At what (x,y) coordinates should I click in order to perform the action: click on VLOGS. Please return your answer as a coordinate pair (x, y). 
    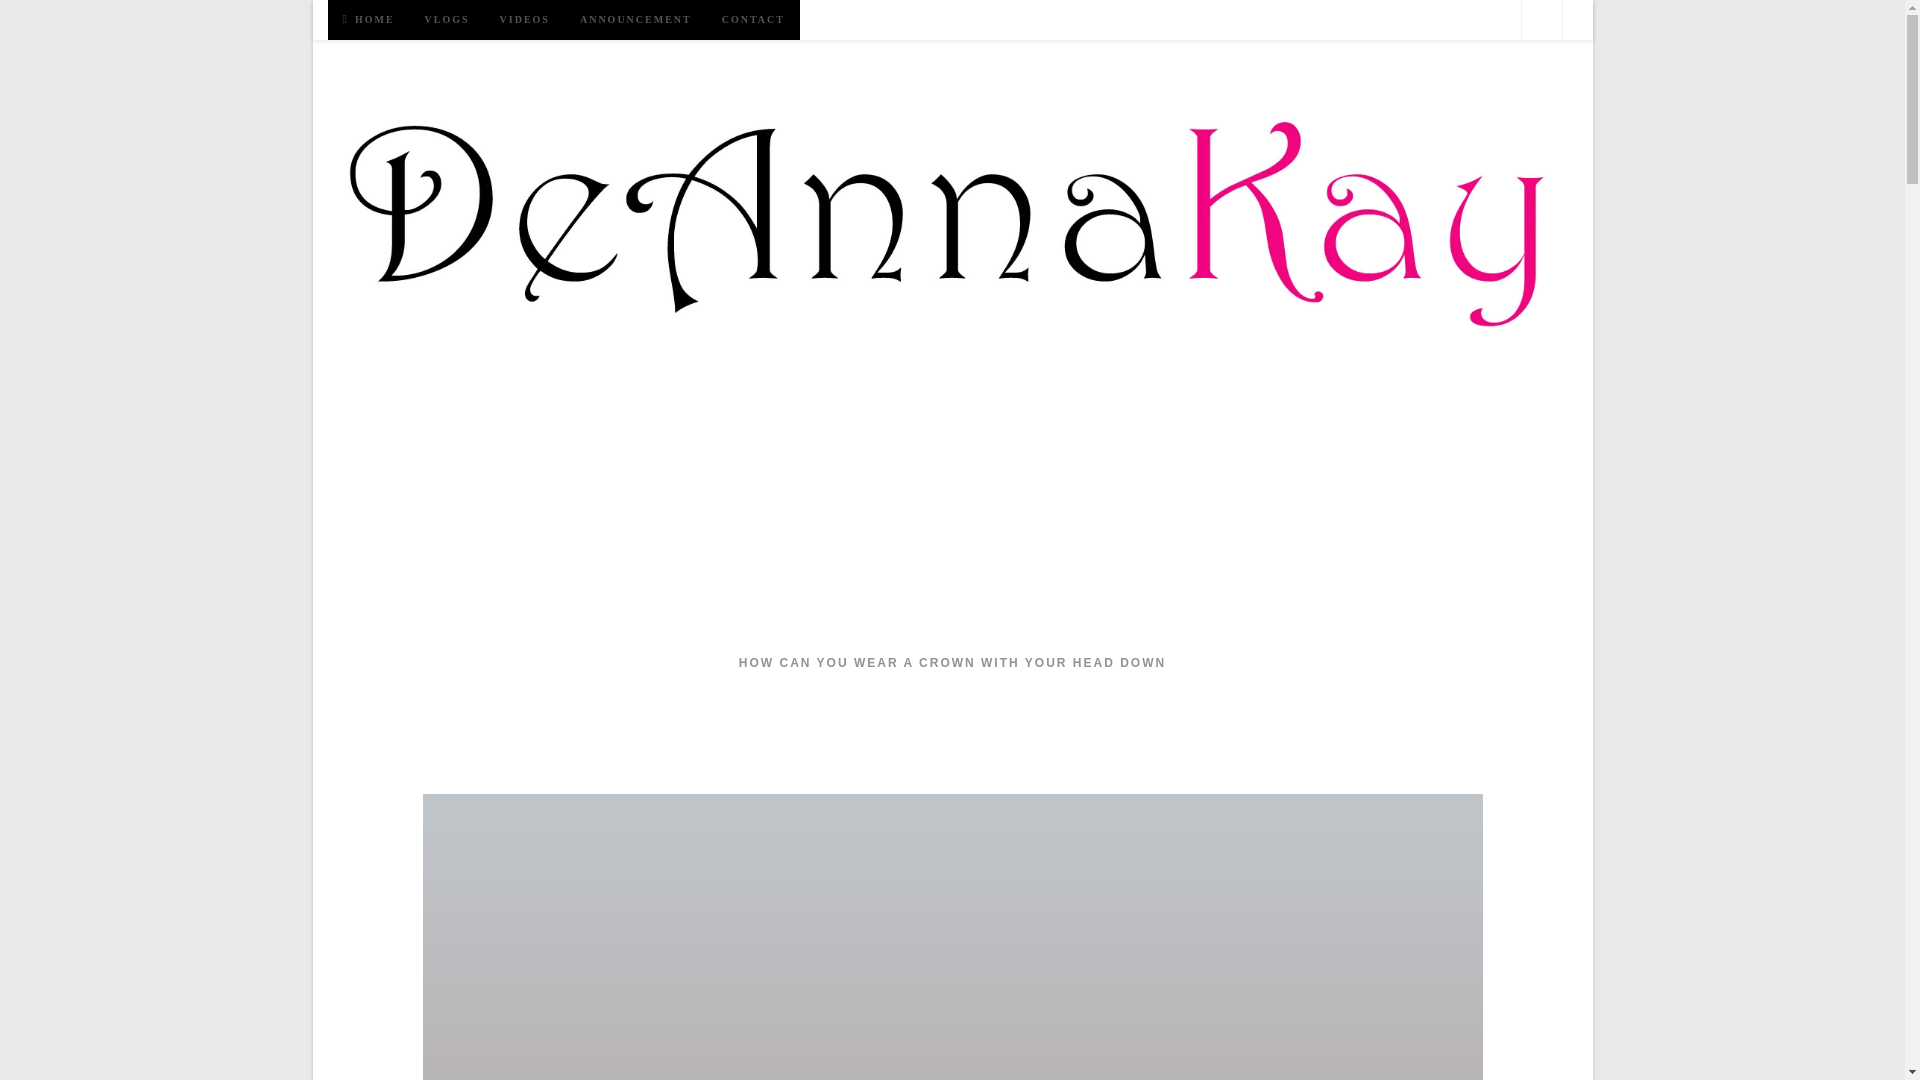
    Looking at the image, I should click on (448, 20).